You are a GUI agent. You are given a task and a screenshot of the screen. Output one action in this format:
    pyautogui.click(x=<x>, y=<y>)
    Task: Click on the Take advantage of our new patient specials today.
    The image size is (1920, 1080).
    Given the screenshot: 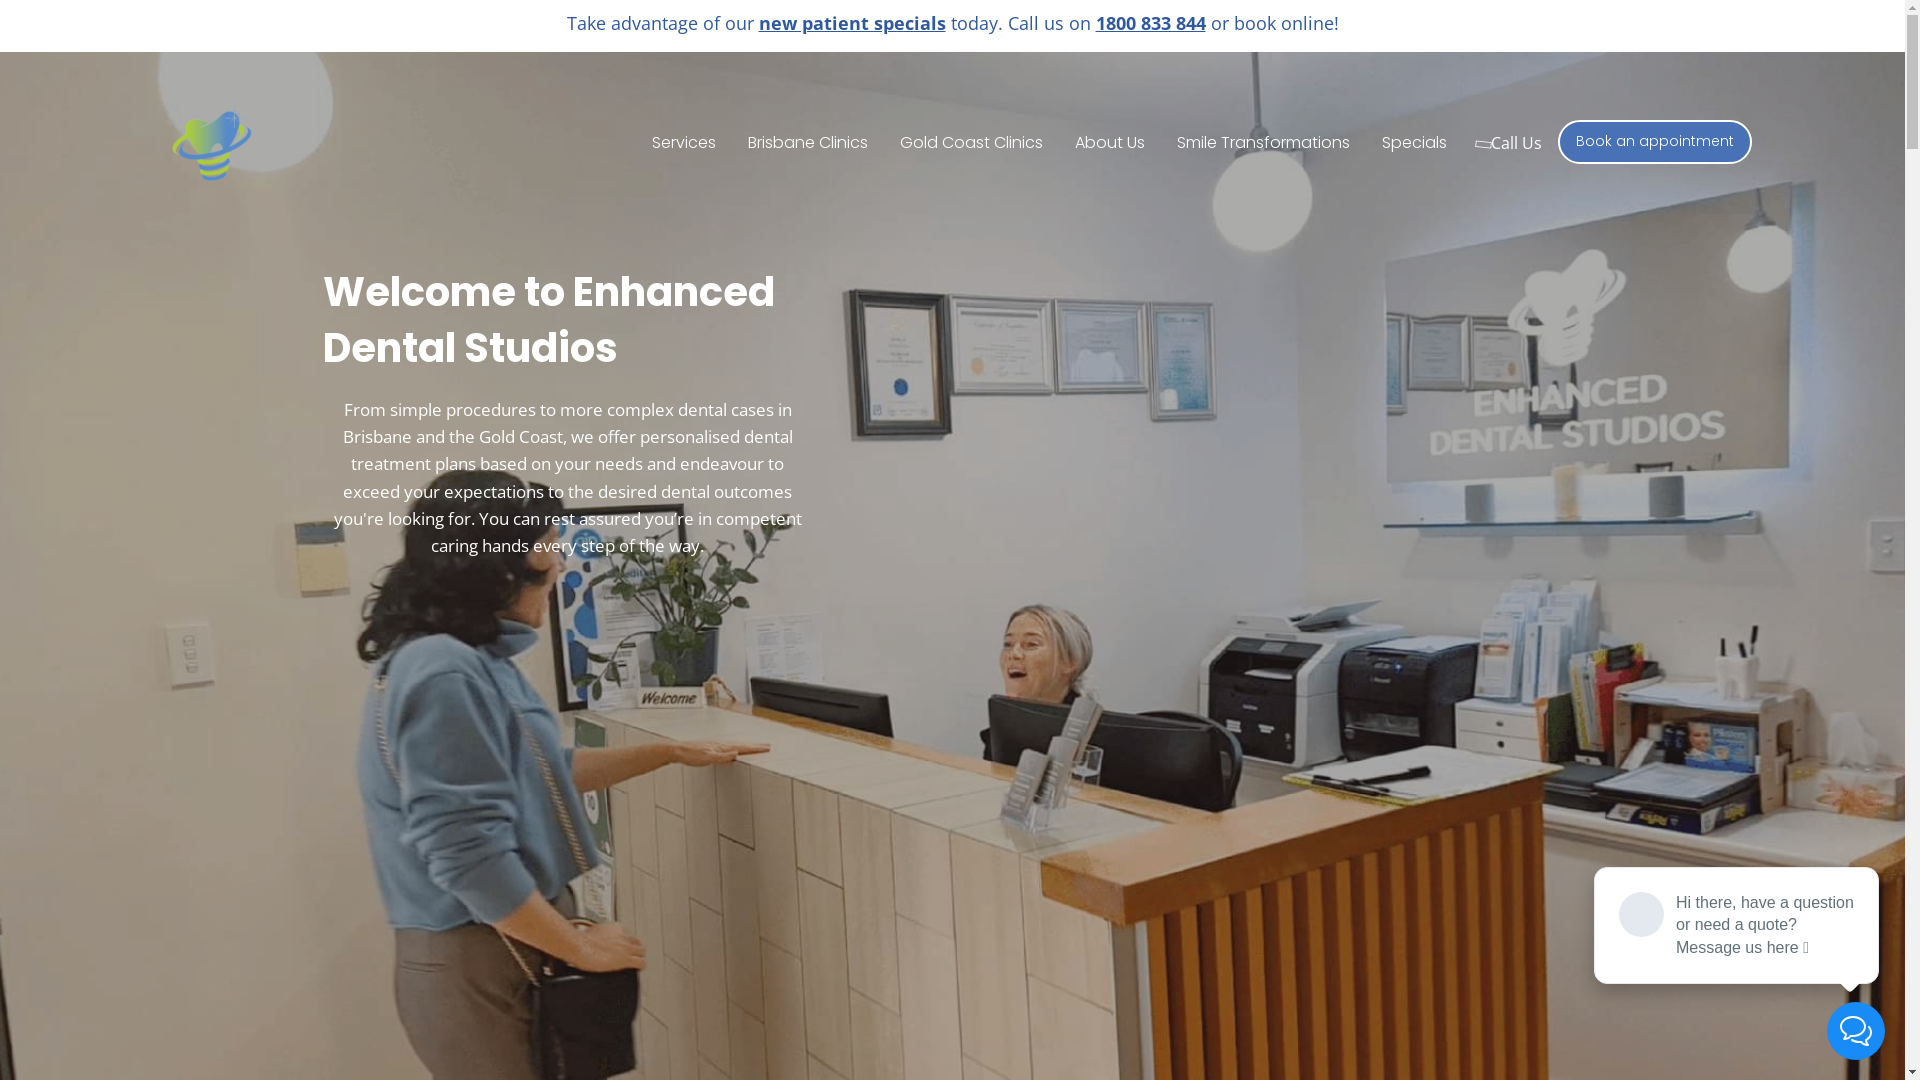 What is the action you would take?
    pyautogui.click(x=784, y=23)
    